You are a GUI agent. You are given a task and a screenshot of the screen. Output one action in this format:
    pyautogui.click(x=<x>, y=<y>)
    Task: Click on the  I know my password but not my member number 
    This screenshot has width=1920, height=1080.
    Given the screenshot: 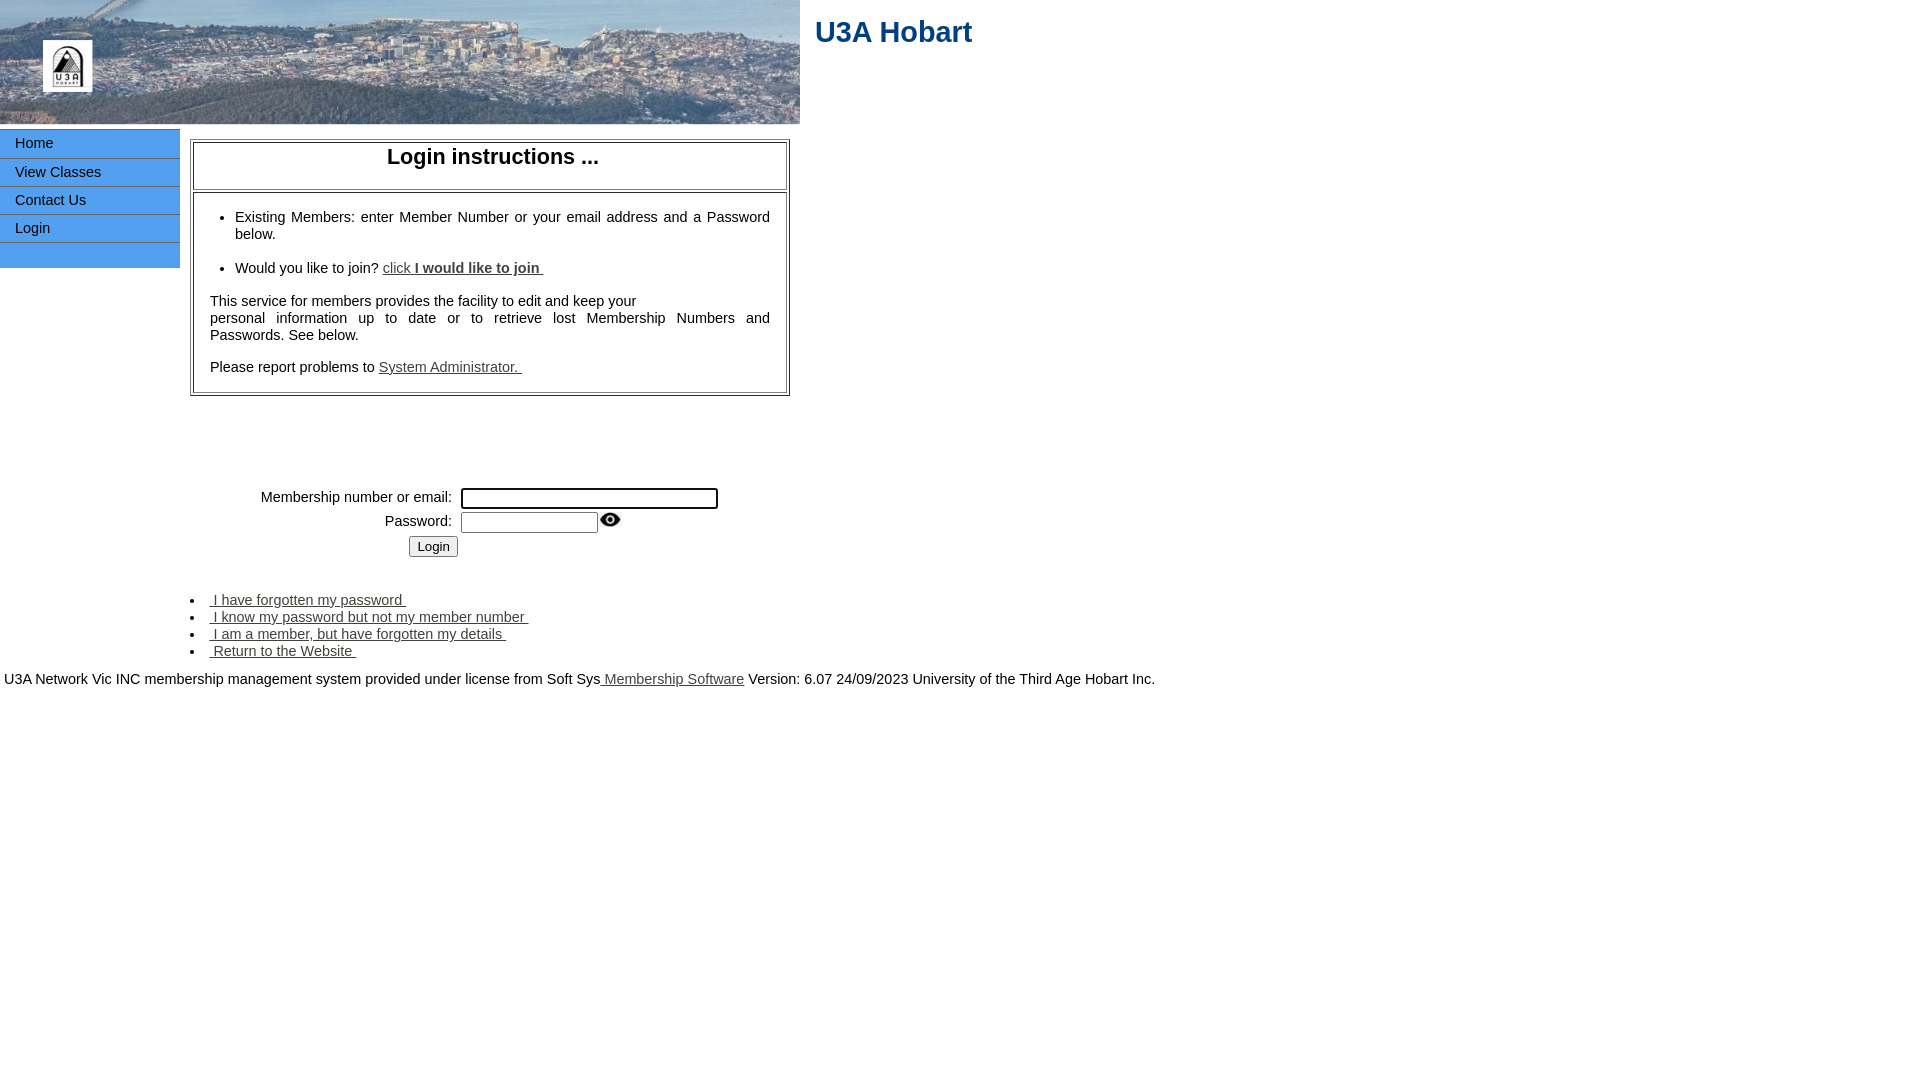 What is the action you would take?
    pyautogui.click(x=368, y=617)
    